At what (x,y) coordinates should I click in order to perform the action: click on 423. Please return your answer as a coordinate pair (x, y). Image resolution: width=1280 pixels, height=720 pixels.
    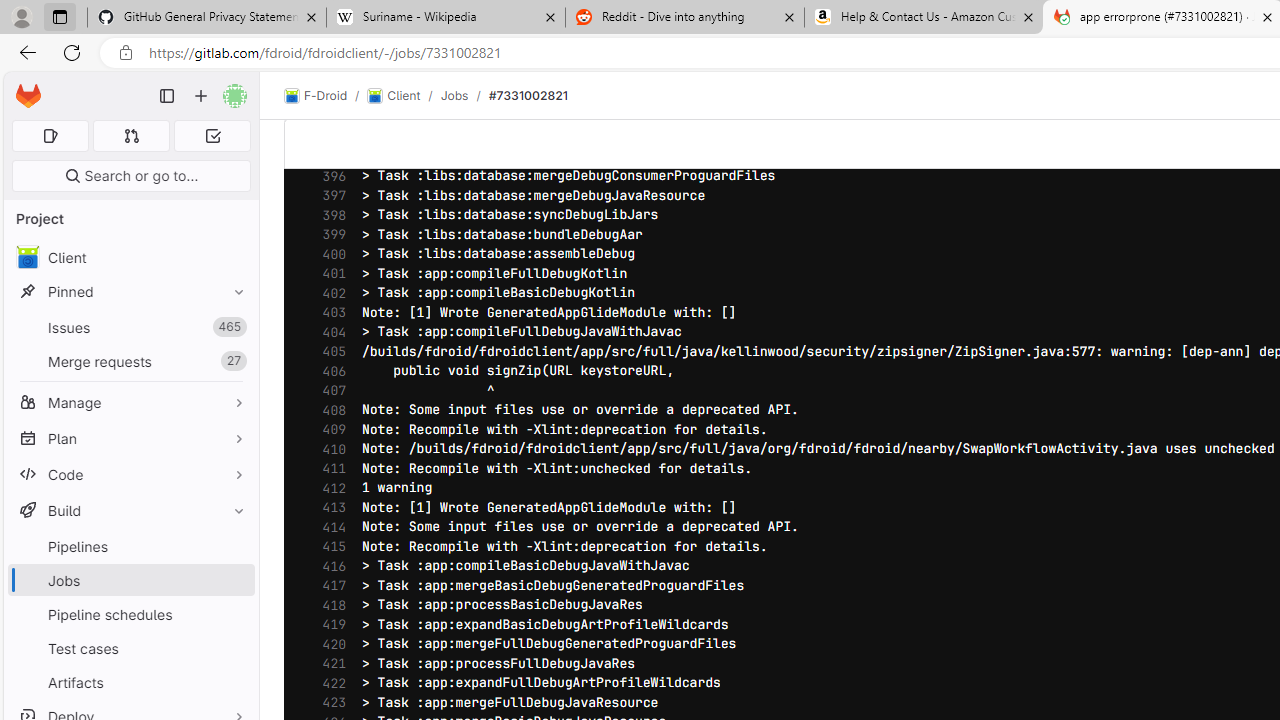
    Looking at the image, I should click on (329, 702).